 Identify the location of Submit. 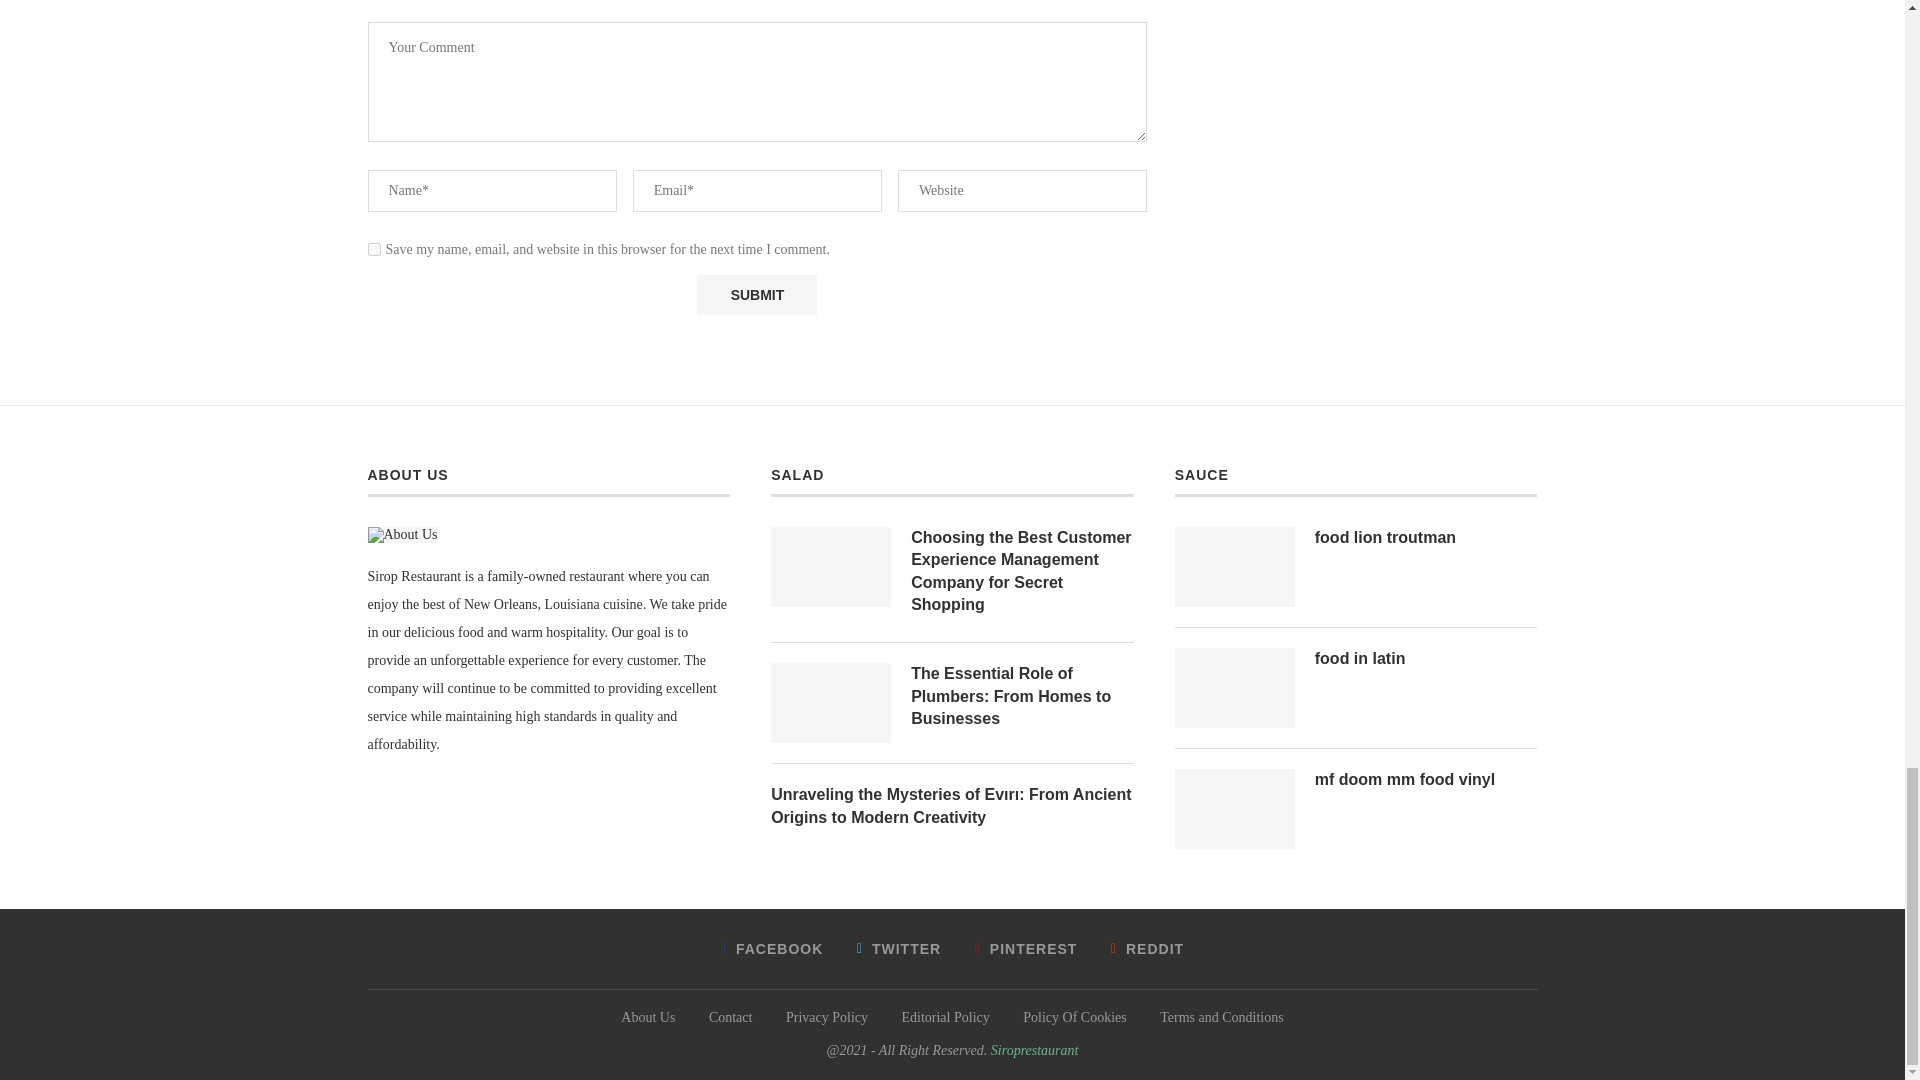
(756, 295).